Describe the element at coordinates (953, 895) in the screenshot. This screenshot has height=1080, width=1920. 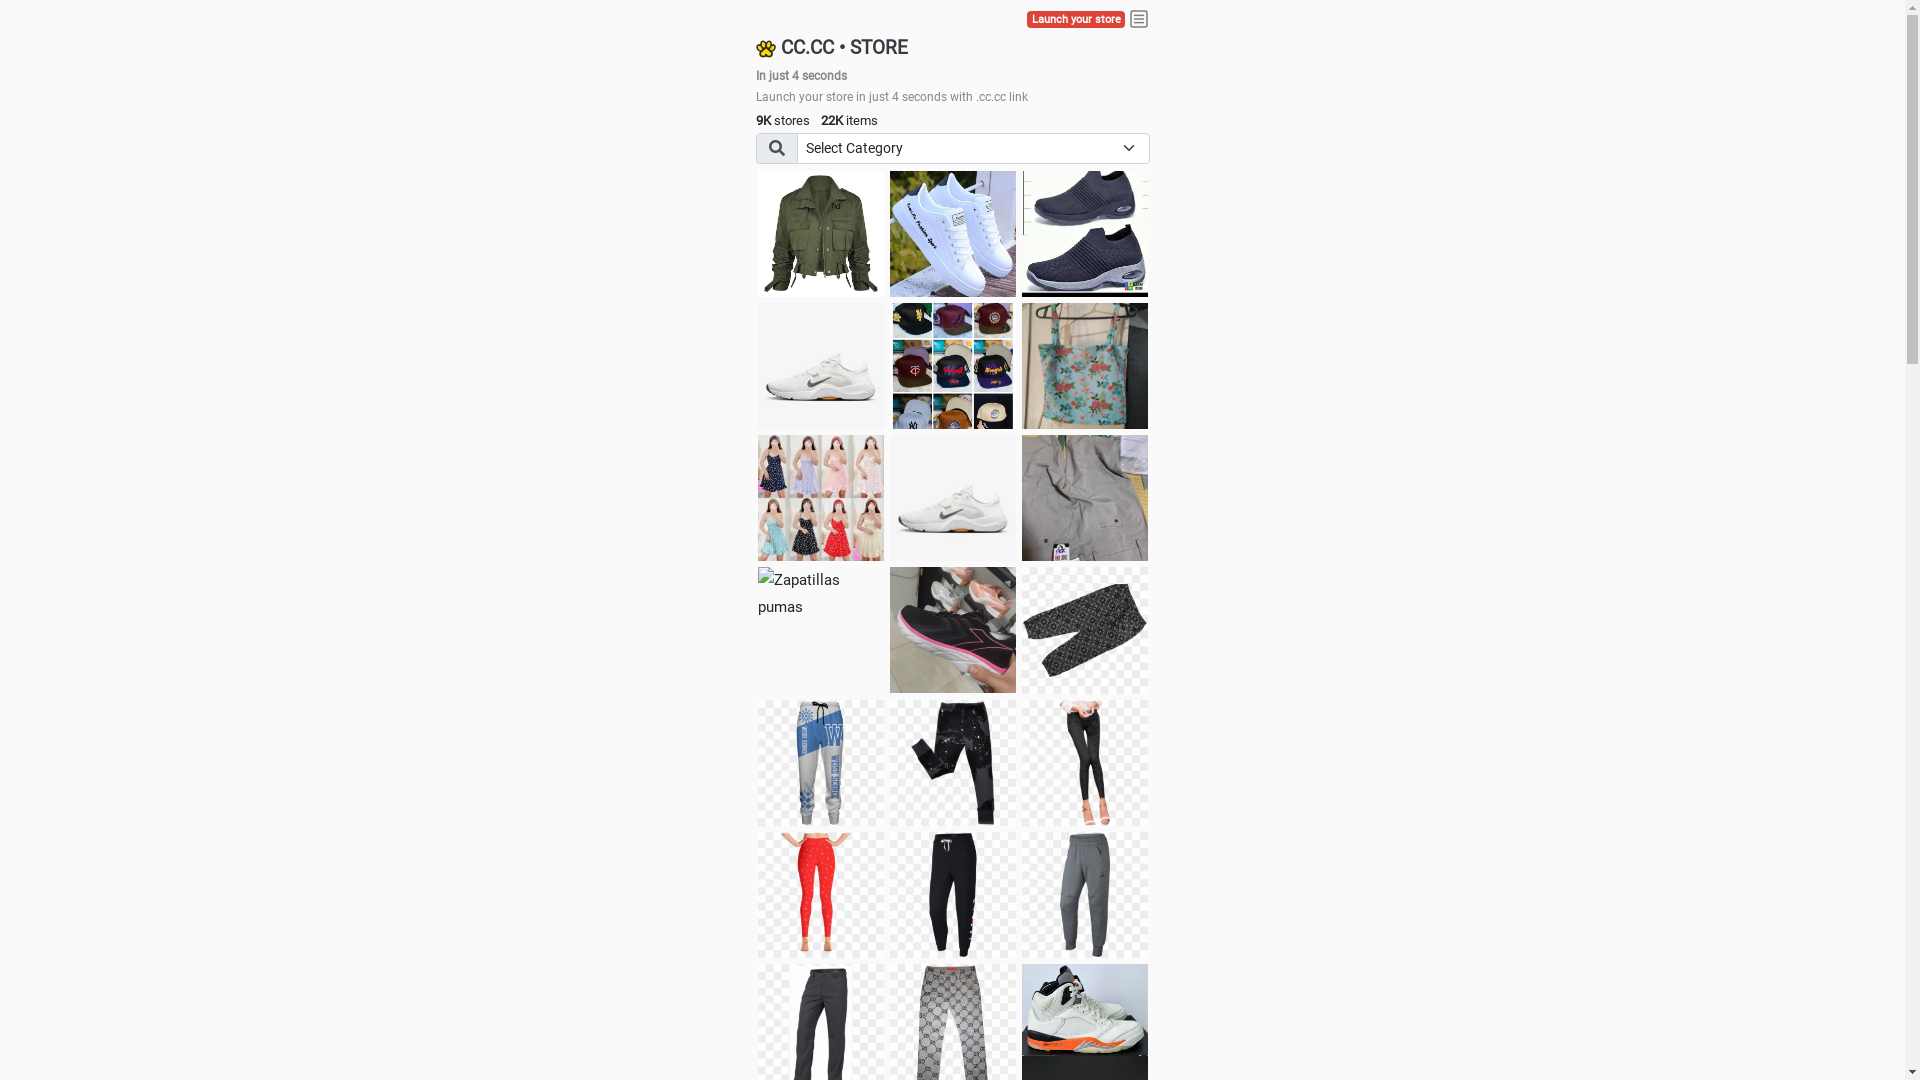
I see `Pant` at that location.